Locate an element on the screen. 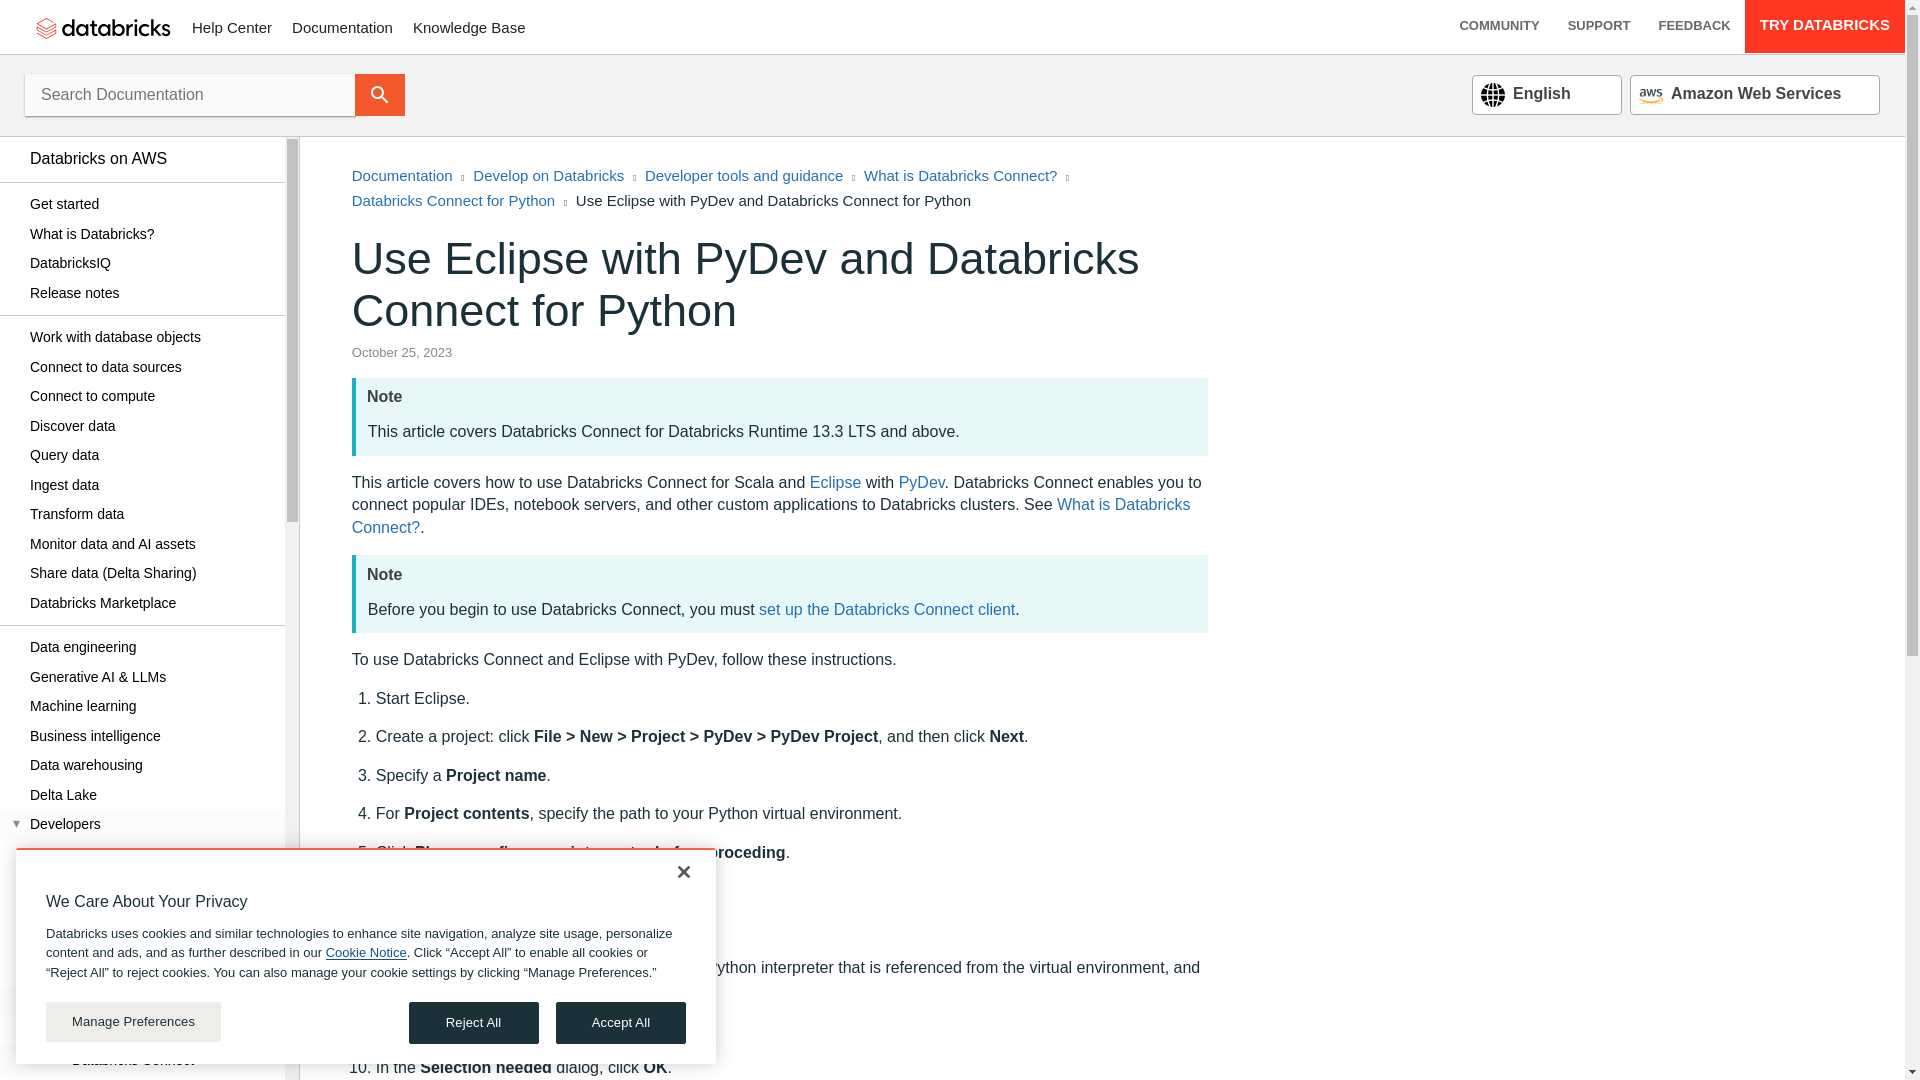 The image size is (1920, 1080). Connect to data sources is located at coordinates (150, 367).